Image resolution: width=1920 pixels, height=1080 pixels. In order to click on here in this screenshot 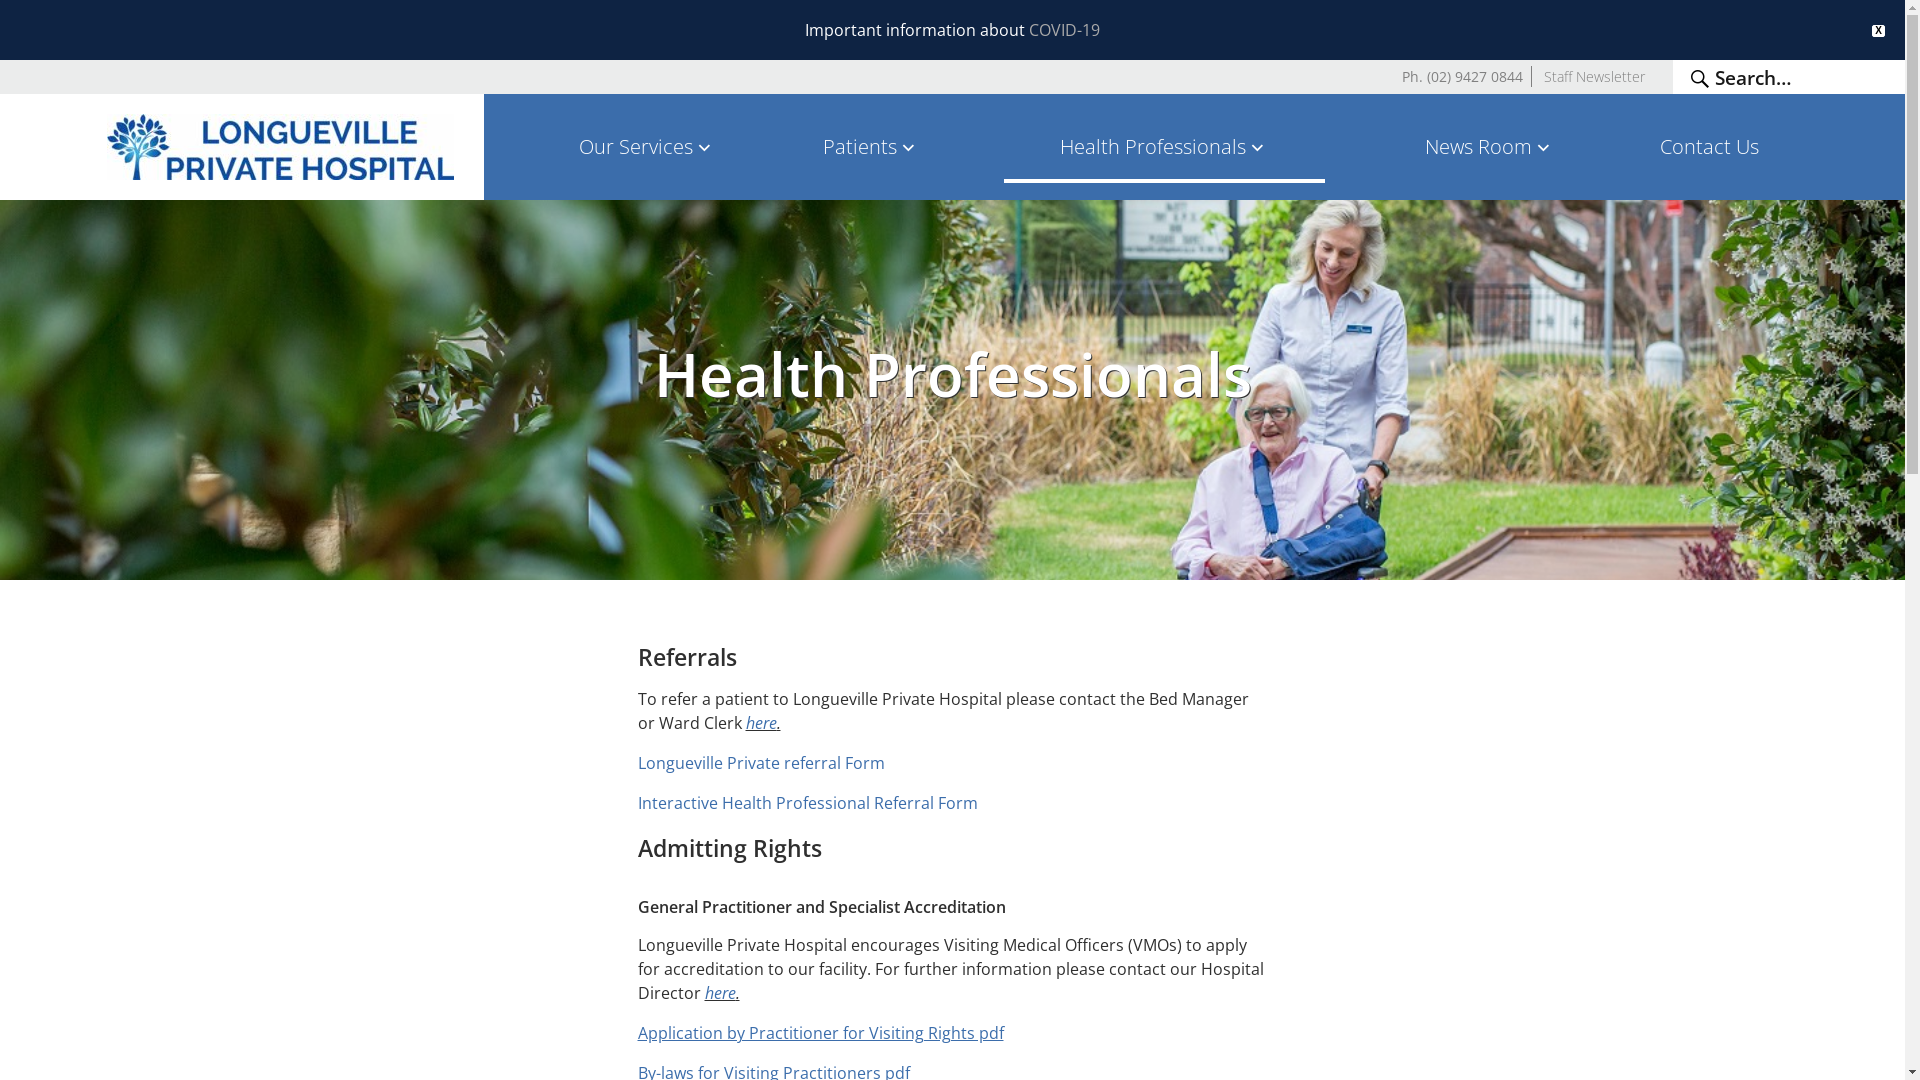, I will do `click(762, 723)`.